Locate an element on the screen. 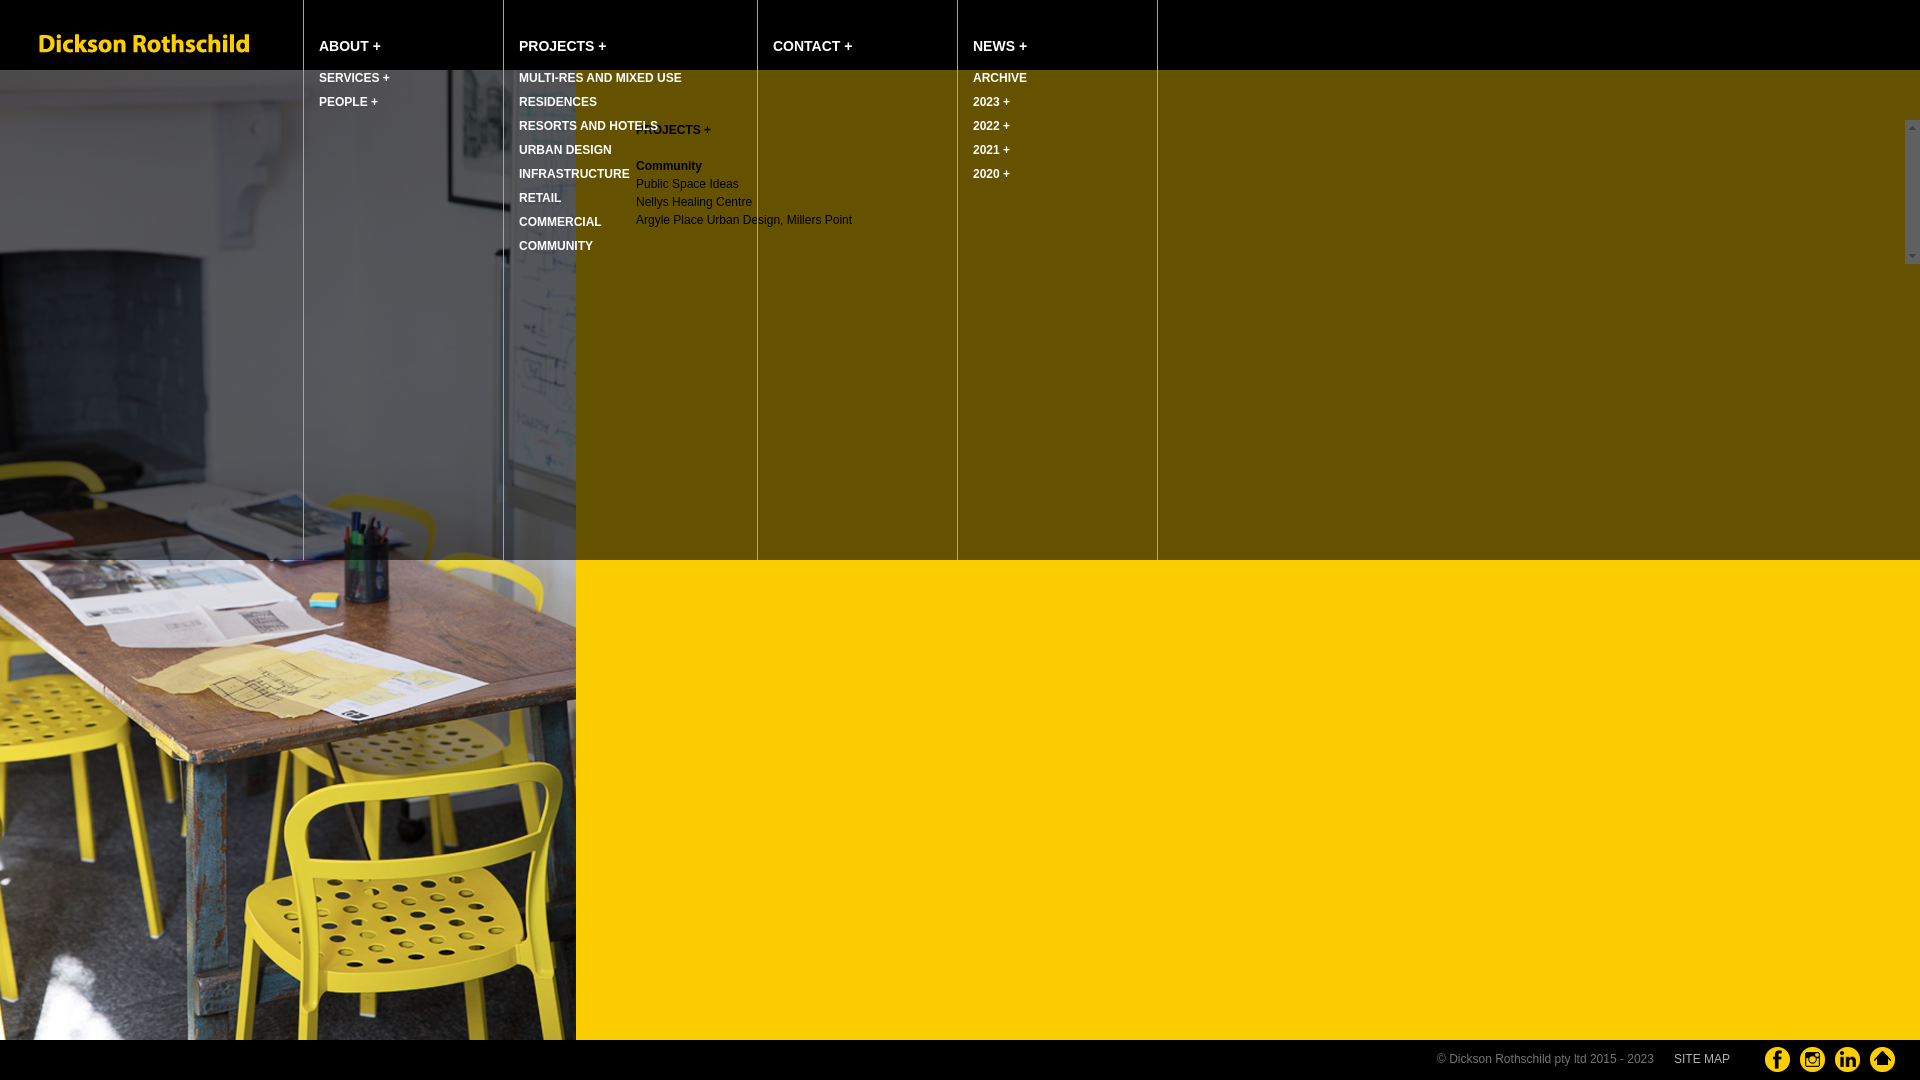 This screenshot has height=1080, width=1920. INFRASTRUCTURE is located at coordinates (630, 174).